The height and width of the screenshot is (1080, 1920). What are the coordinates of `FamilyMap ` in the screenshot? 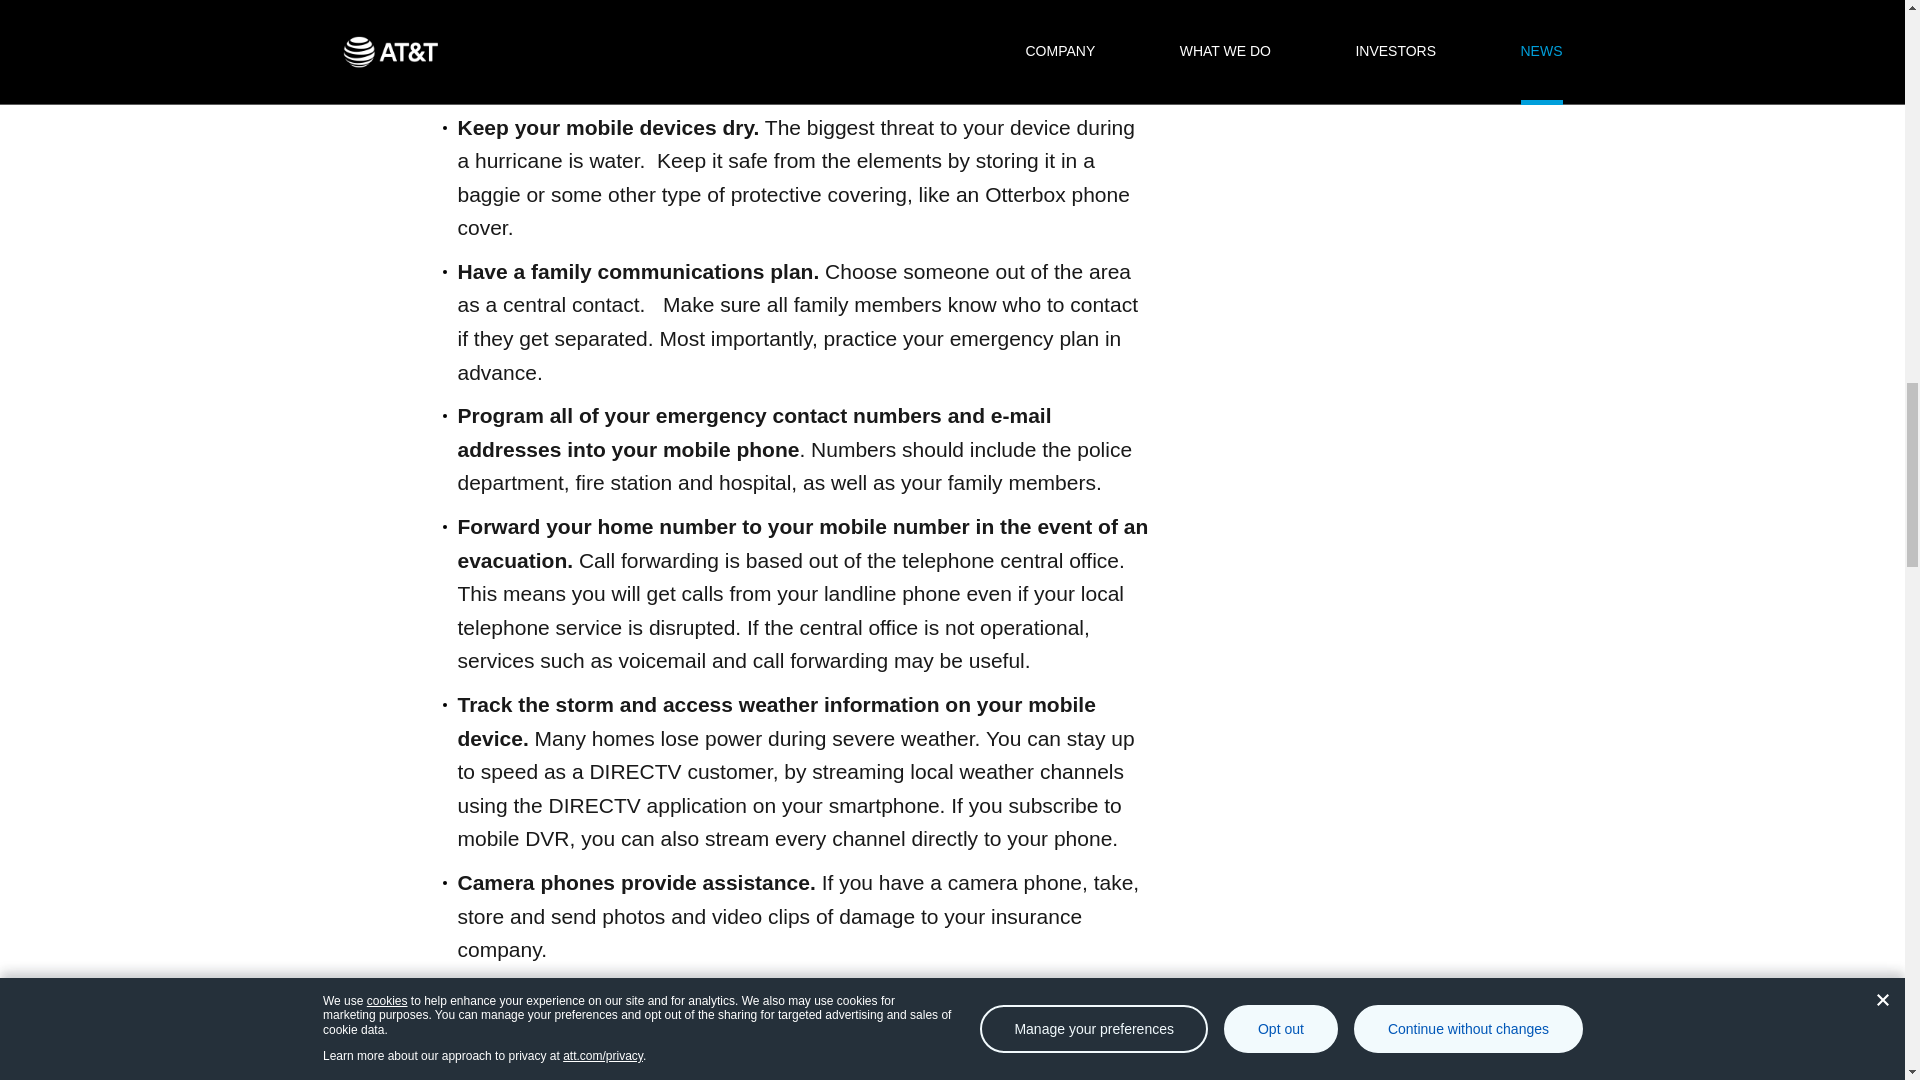 It's located at (566, 1026).